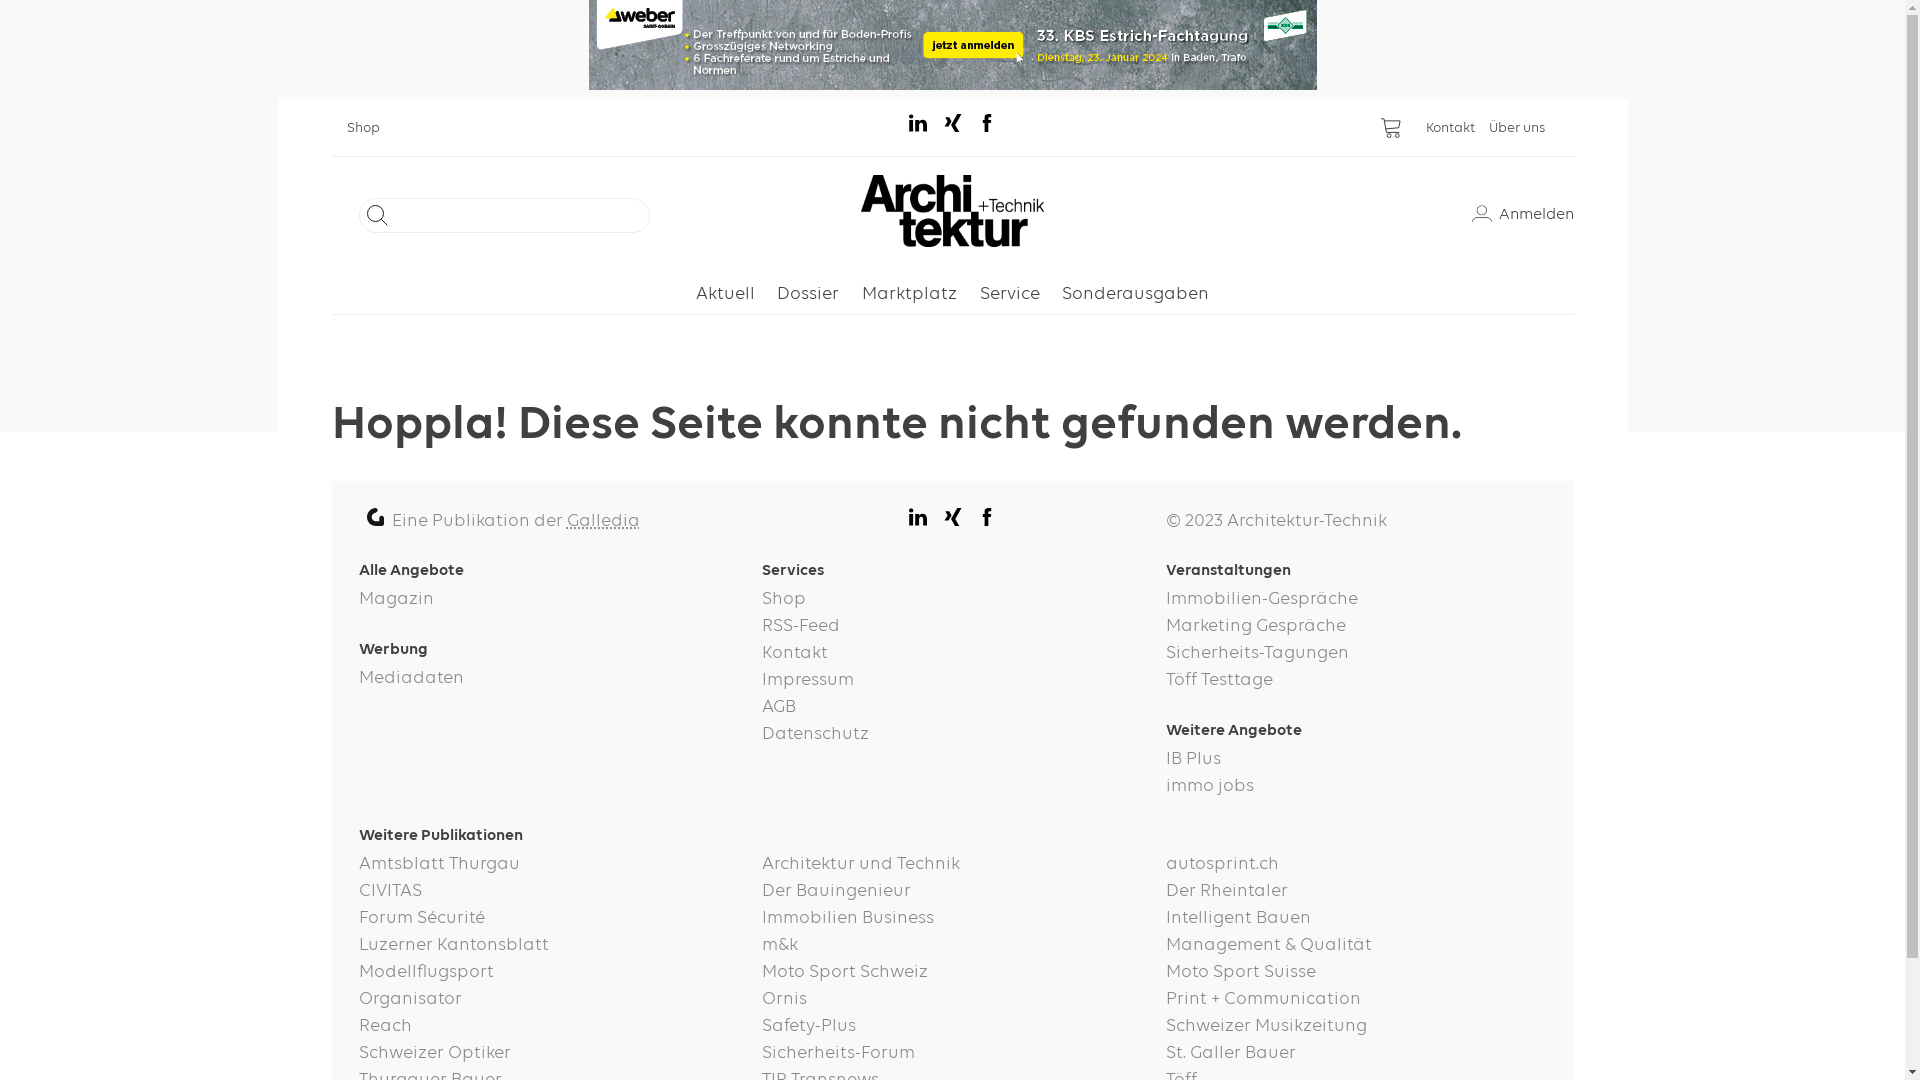  I want to click on Service, so click(1010, 294).